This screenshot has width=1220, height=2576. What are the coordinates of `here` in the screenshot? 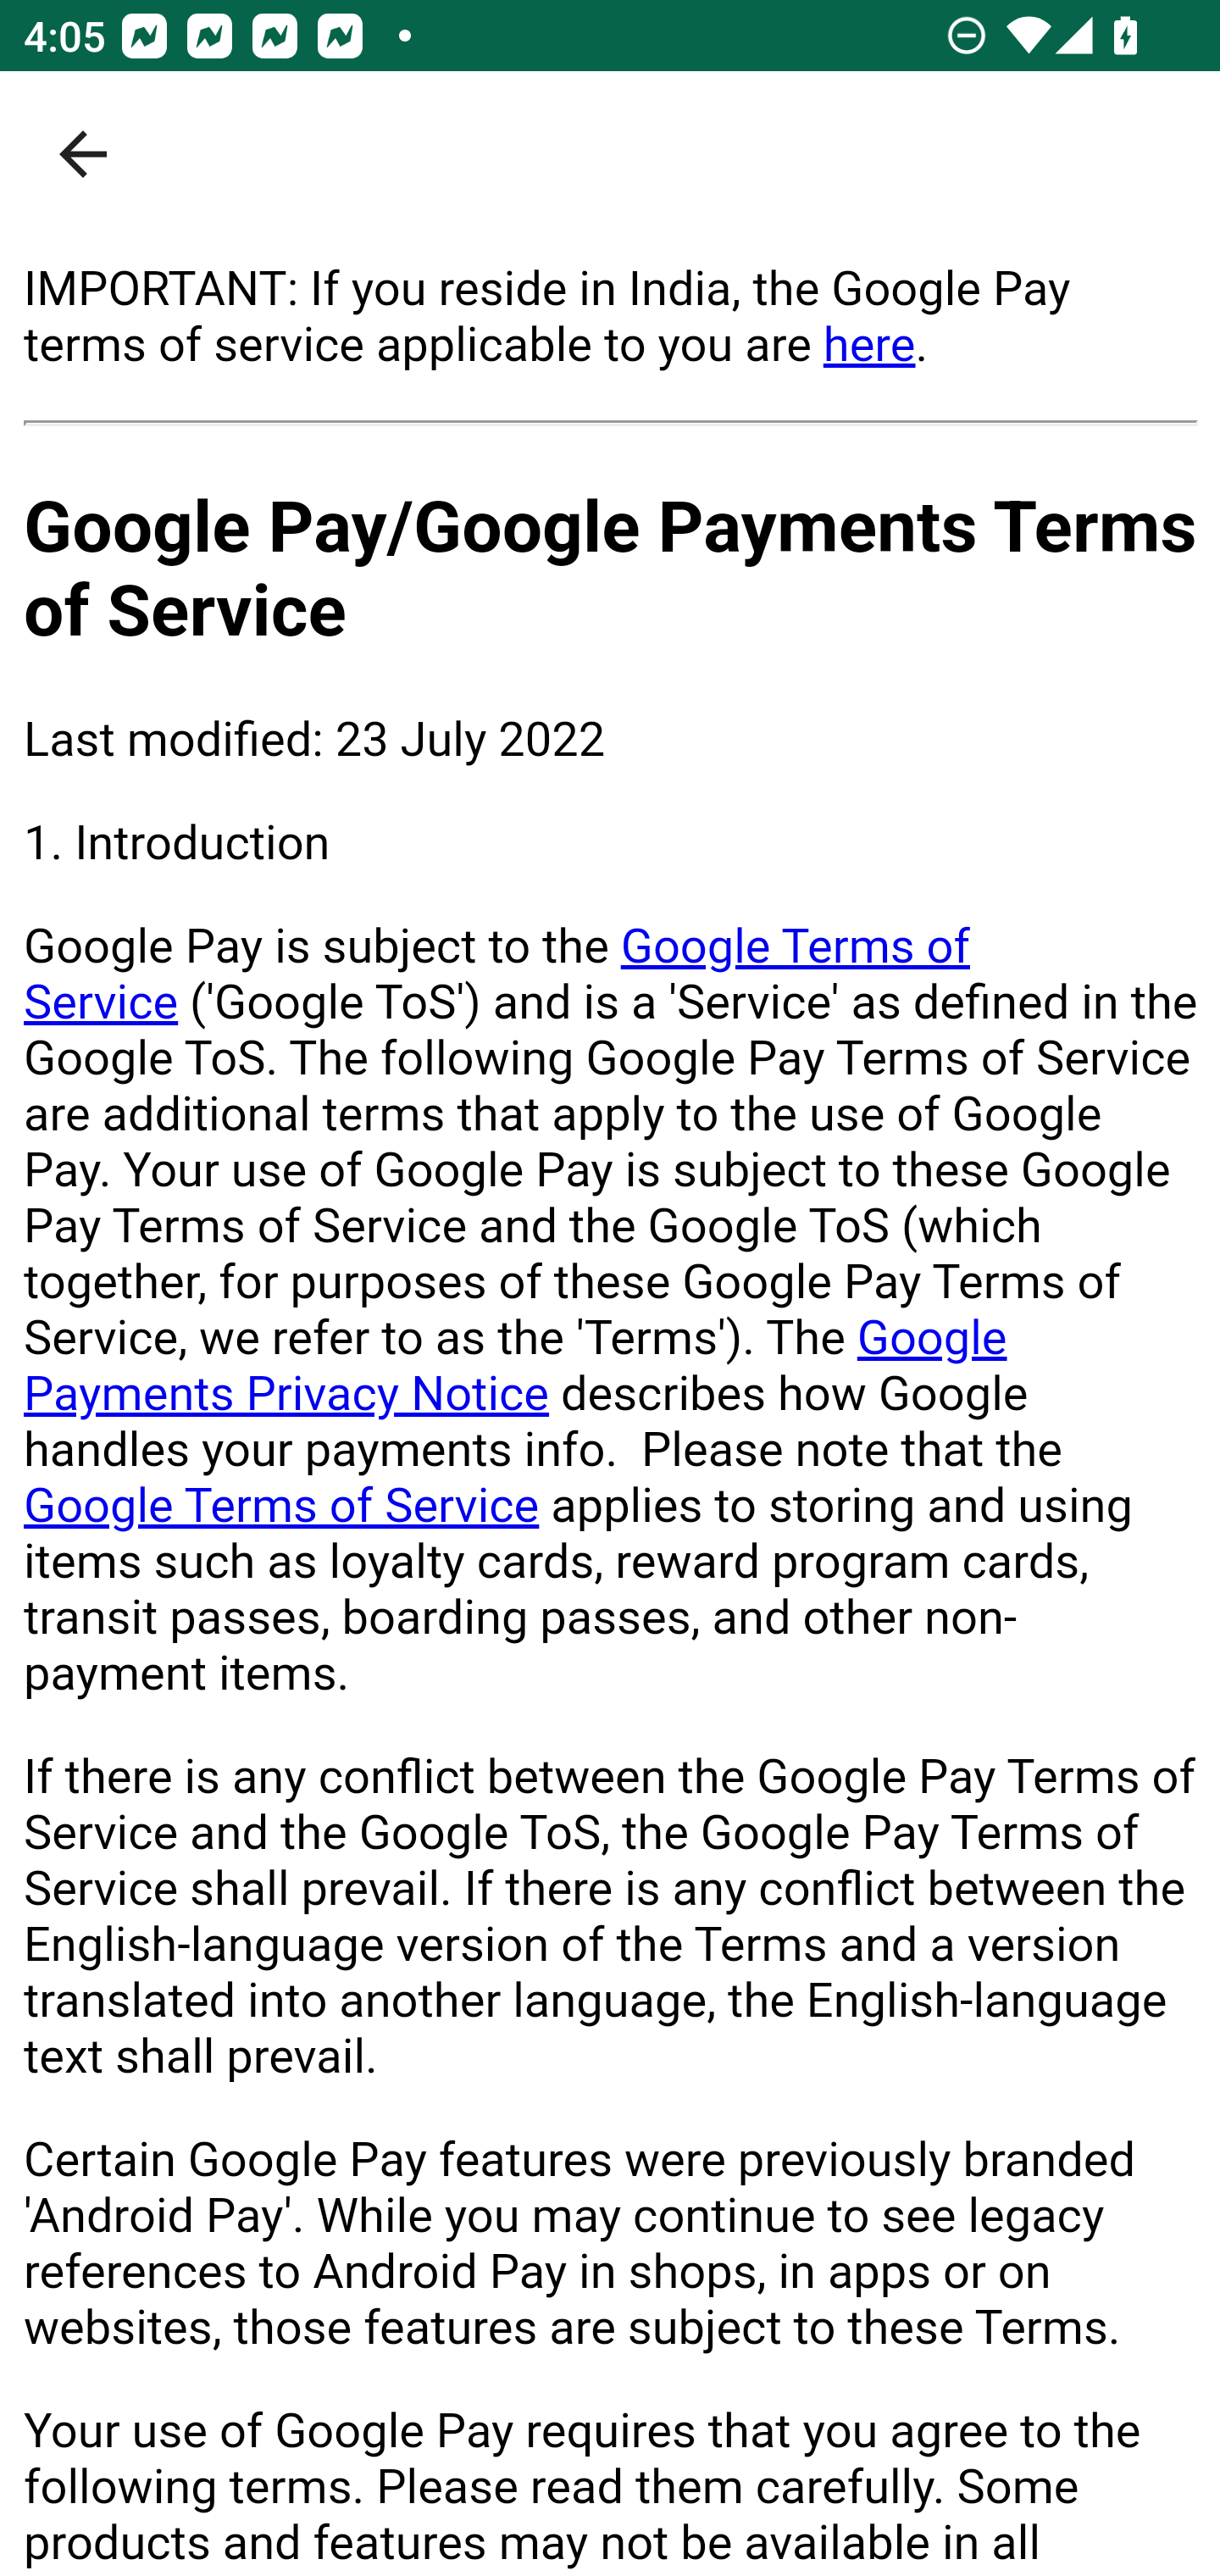 It's located at (868, 343).